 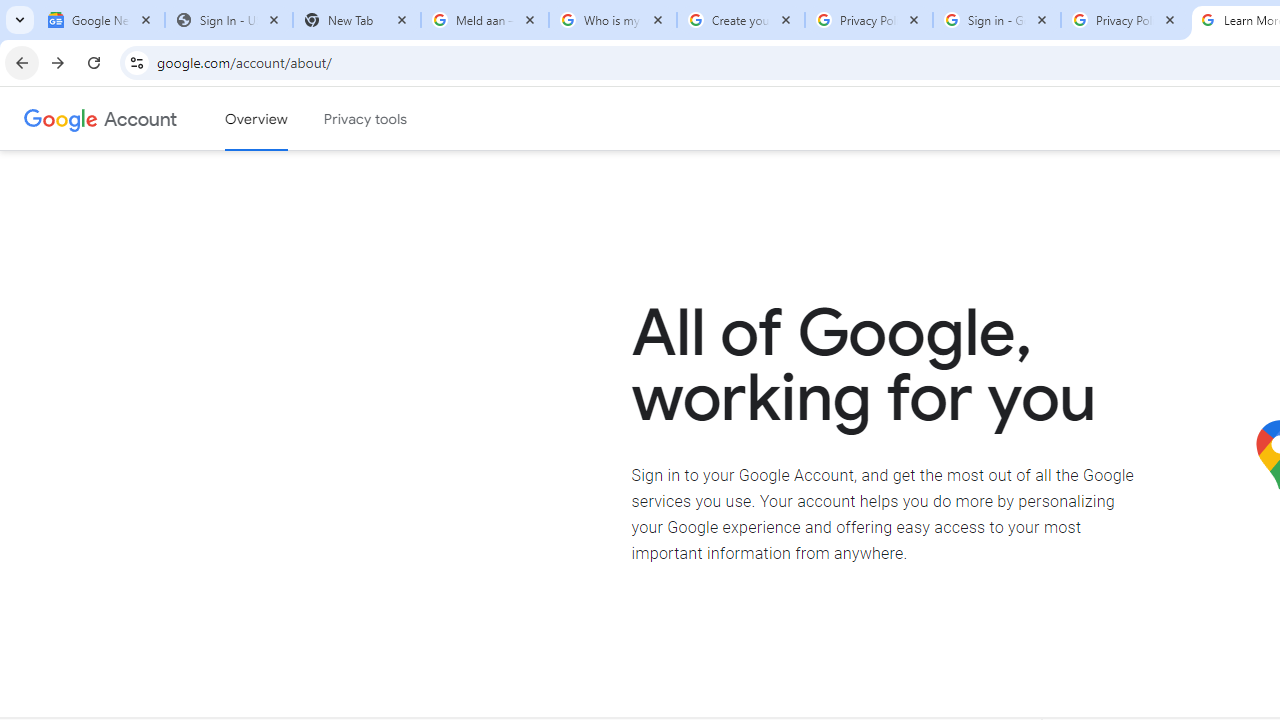 What do you see at coordinates (357, 20) in the screenshot?
I see `New Tab` at bounding box center [357, 20].